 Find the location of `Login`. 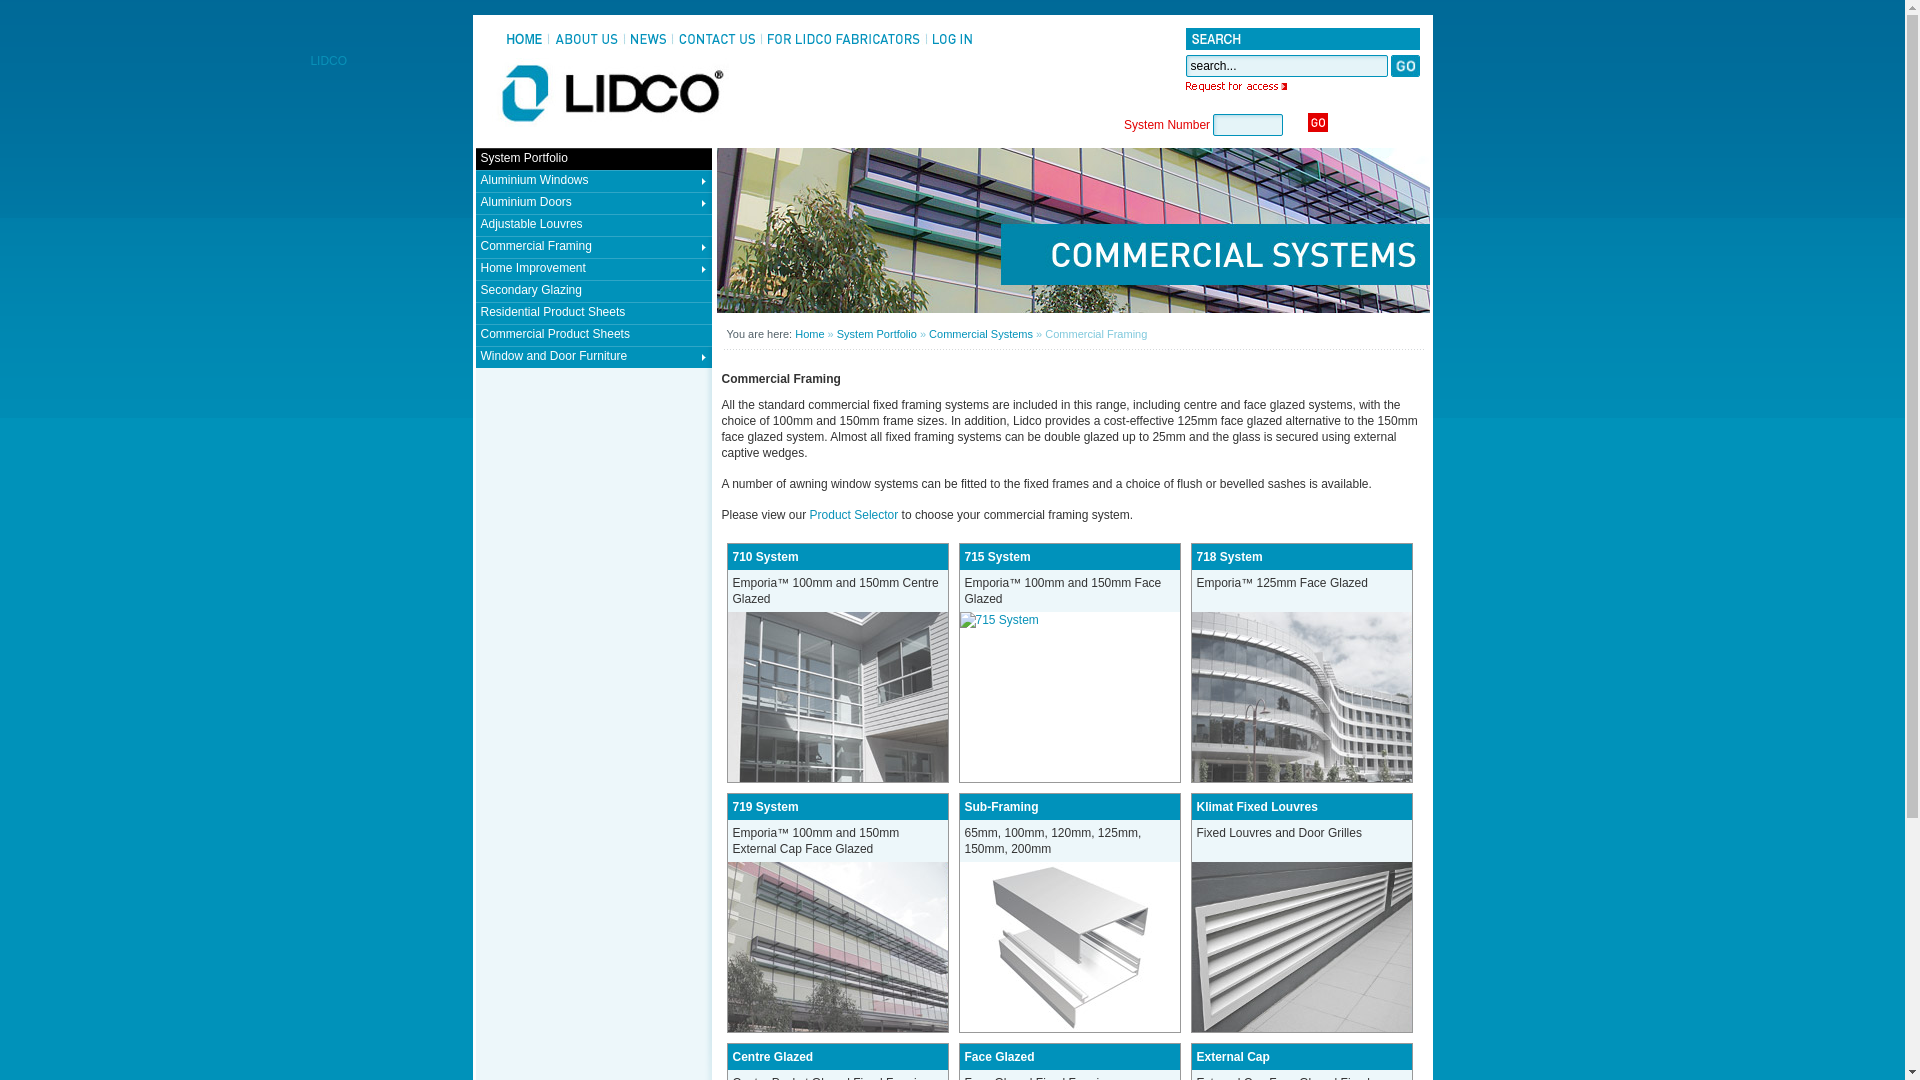

Login is located at coordinates (952, 39).